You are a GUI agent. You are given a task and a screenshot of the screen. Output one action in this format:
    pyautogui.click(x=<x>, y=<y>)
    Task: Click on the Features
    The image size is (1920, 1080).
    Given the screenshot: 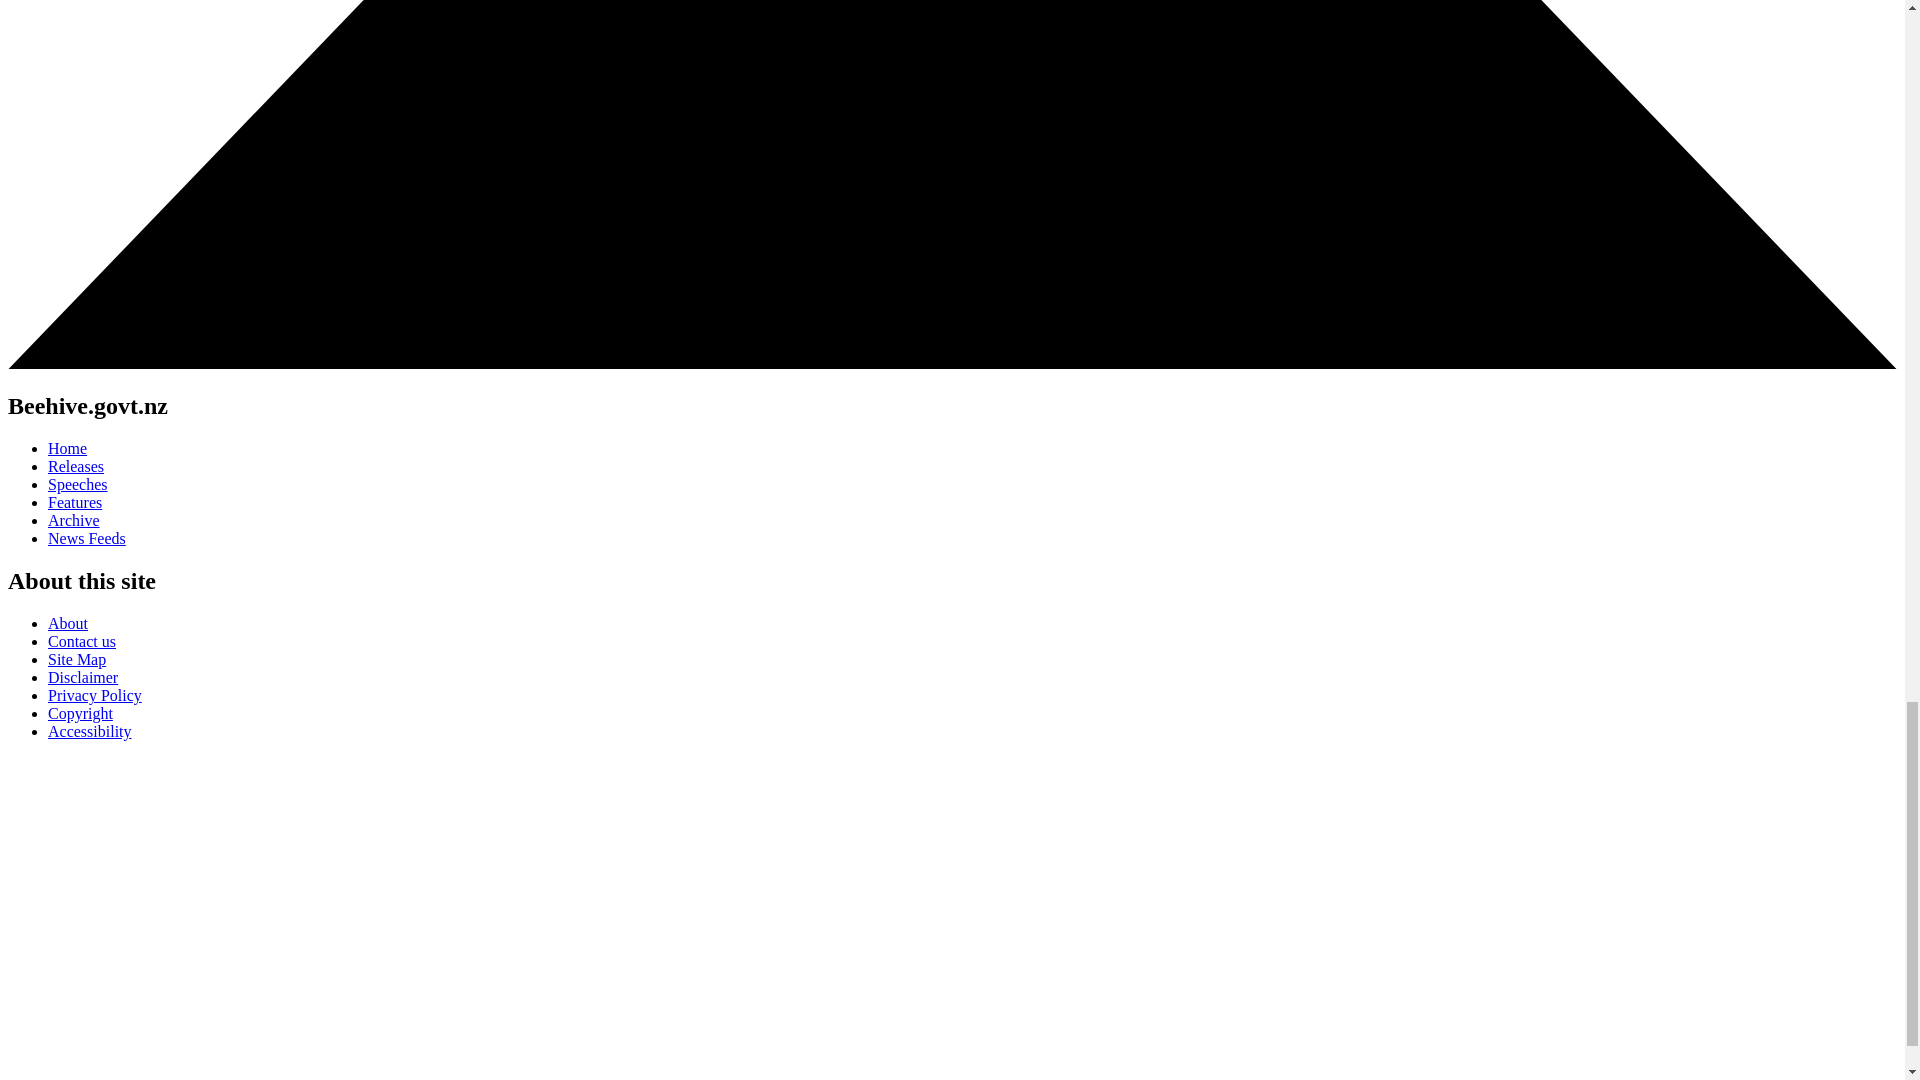 What is the action you would take?
    pyautogui.click(x=74, y=502)
    